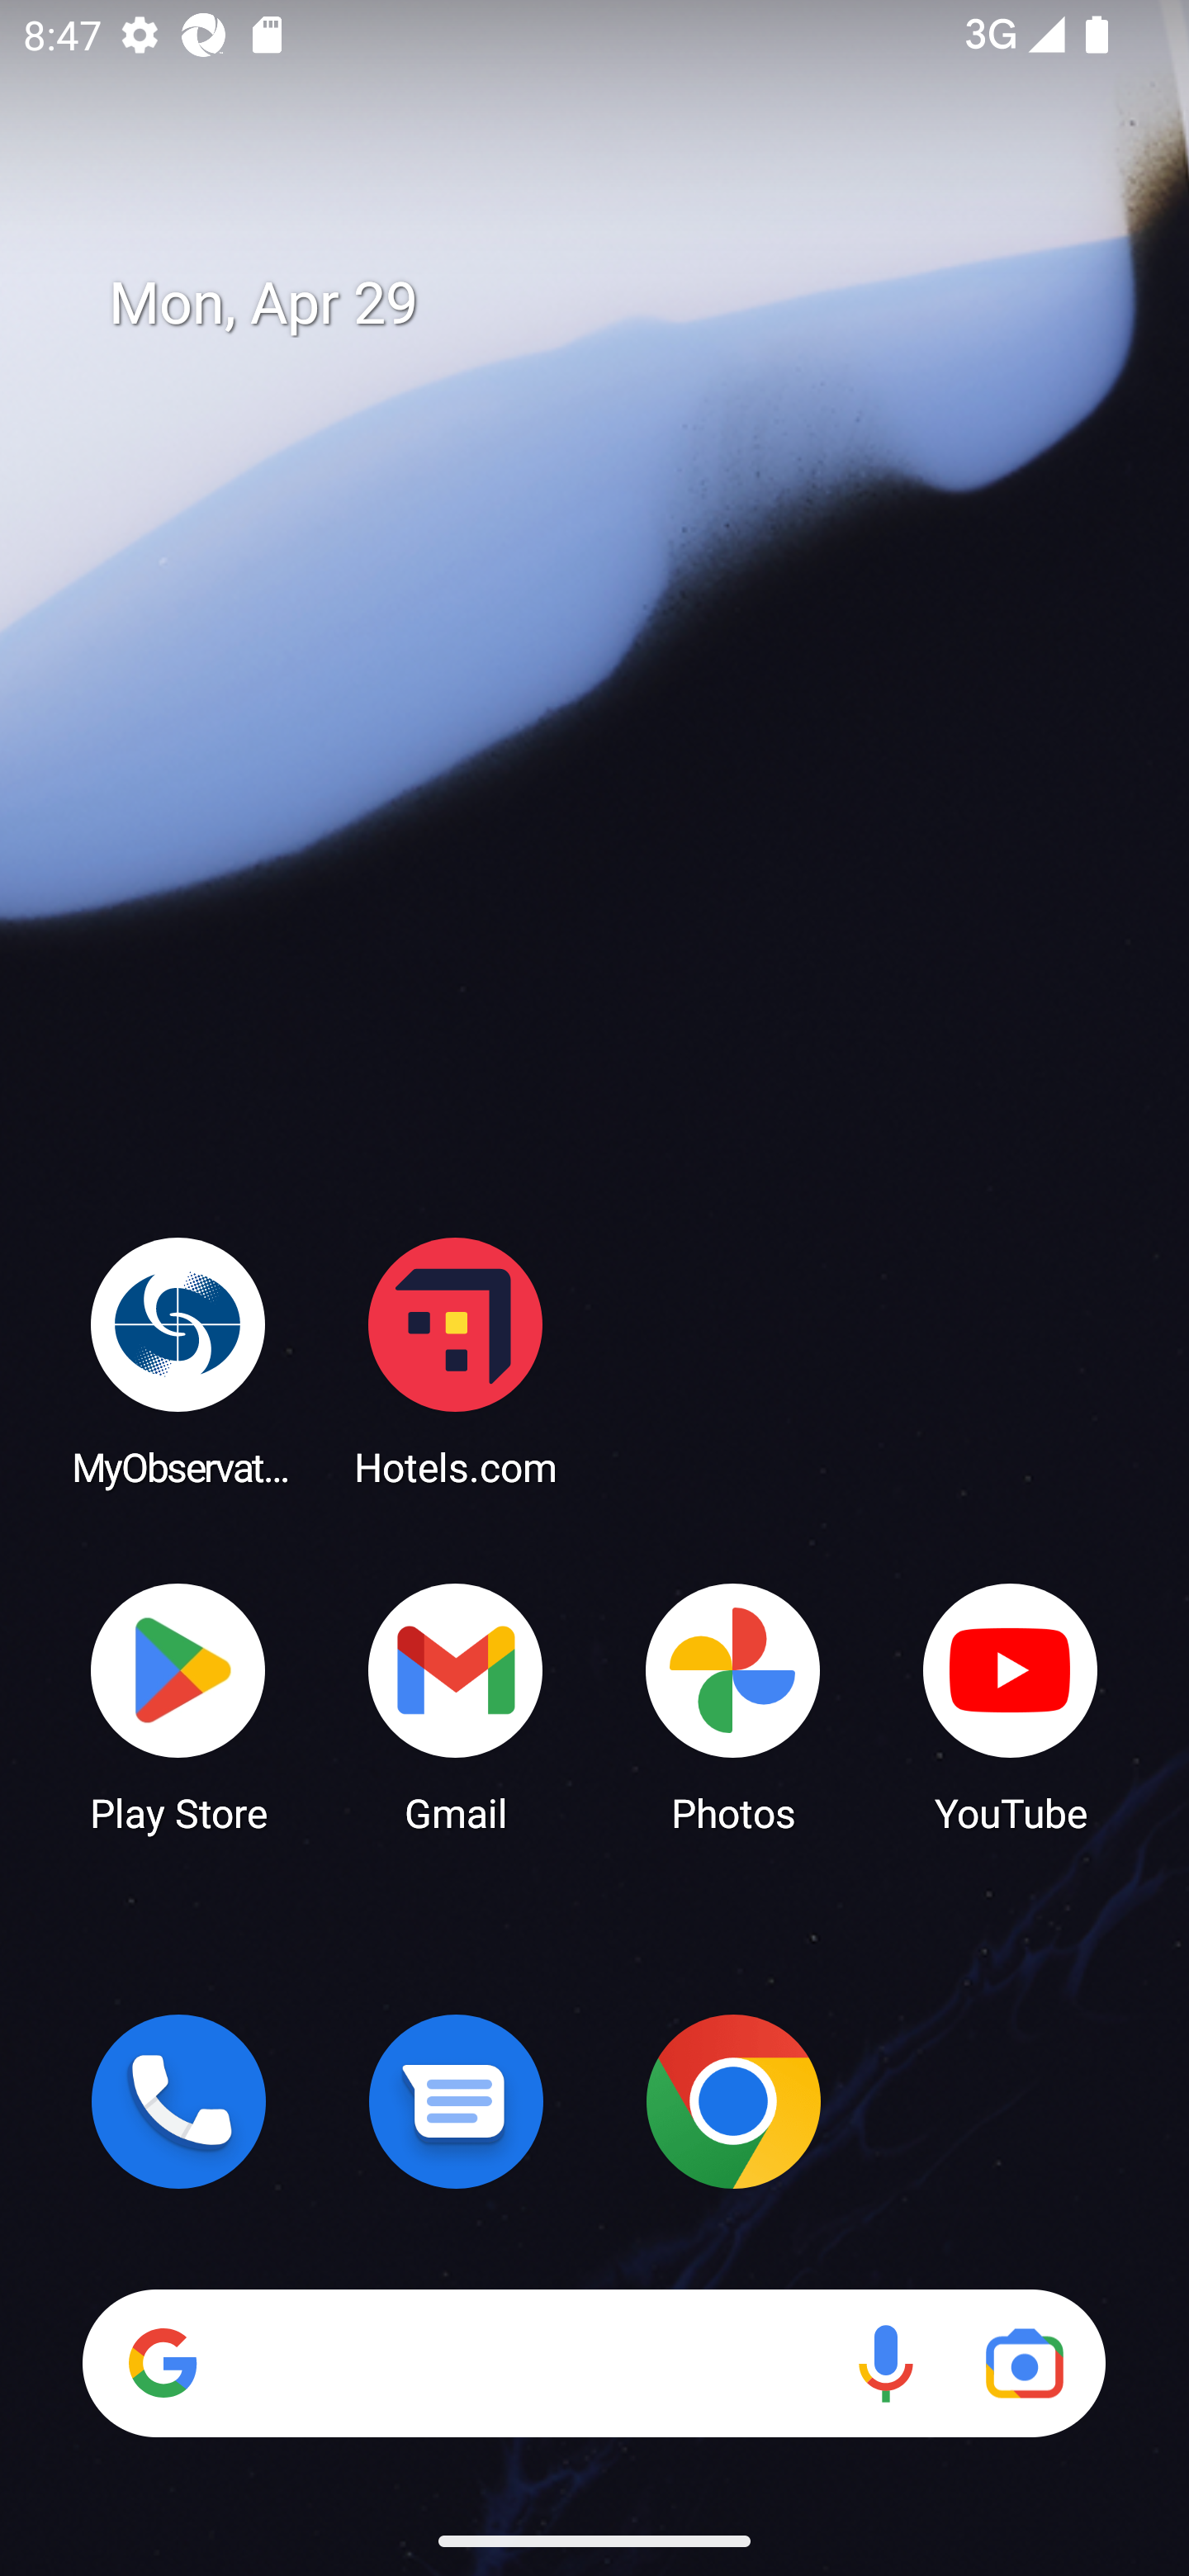 This screenshot has height=2576, width=1189. I want to click on Photos, so click(733, 1706).